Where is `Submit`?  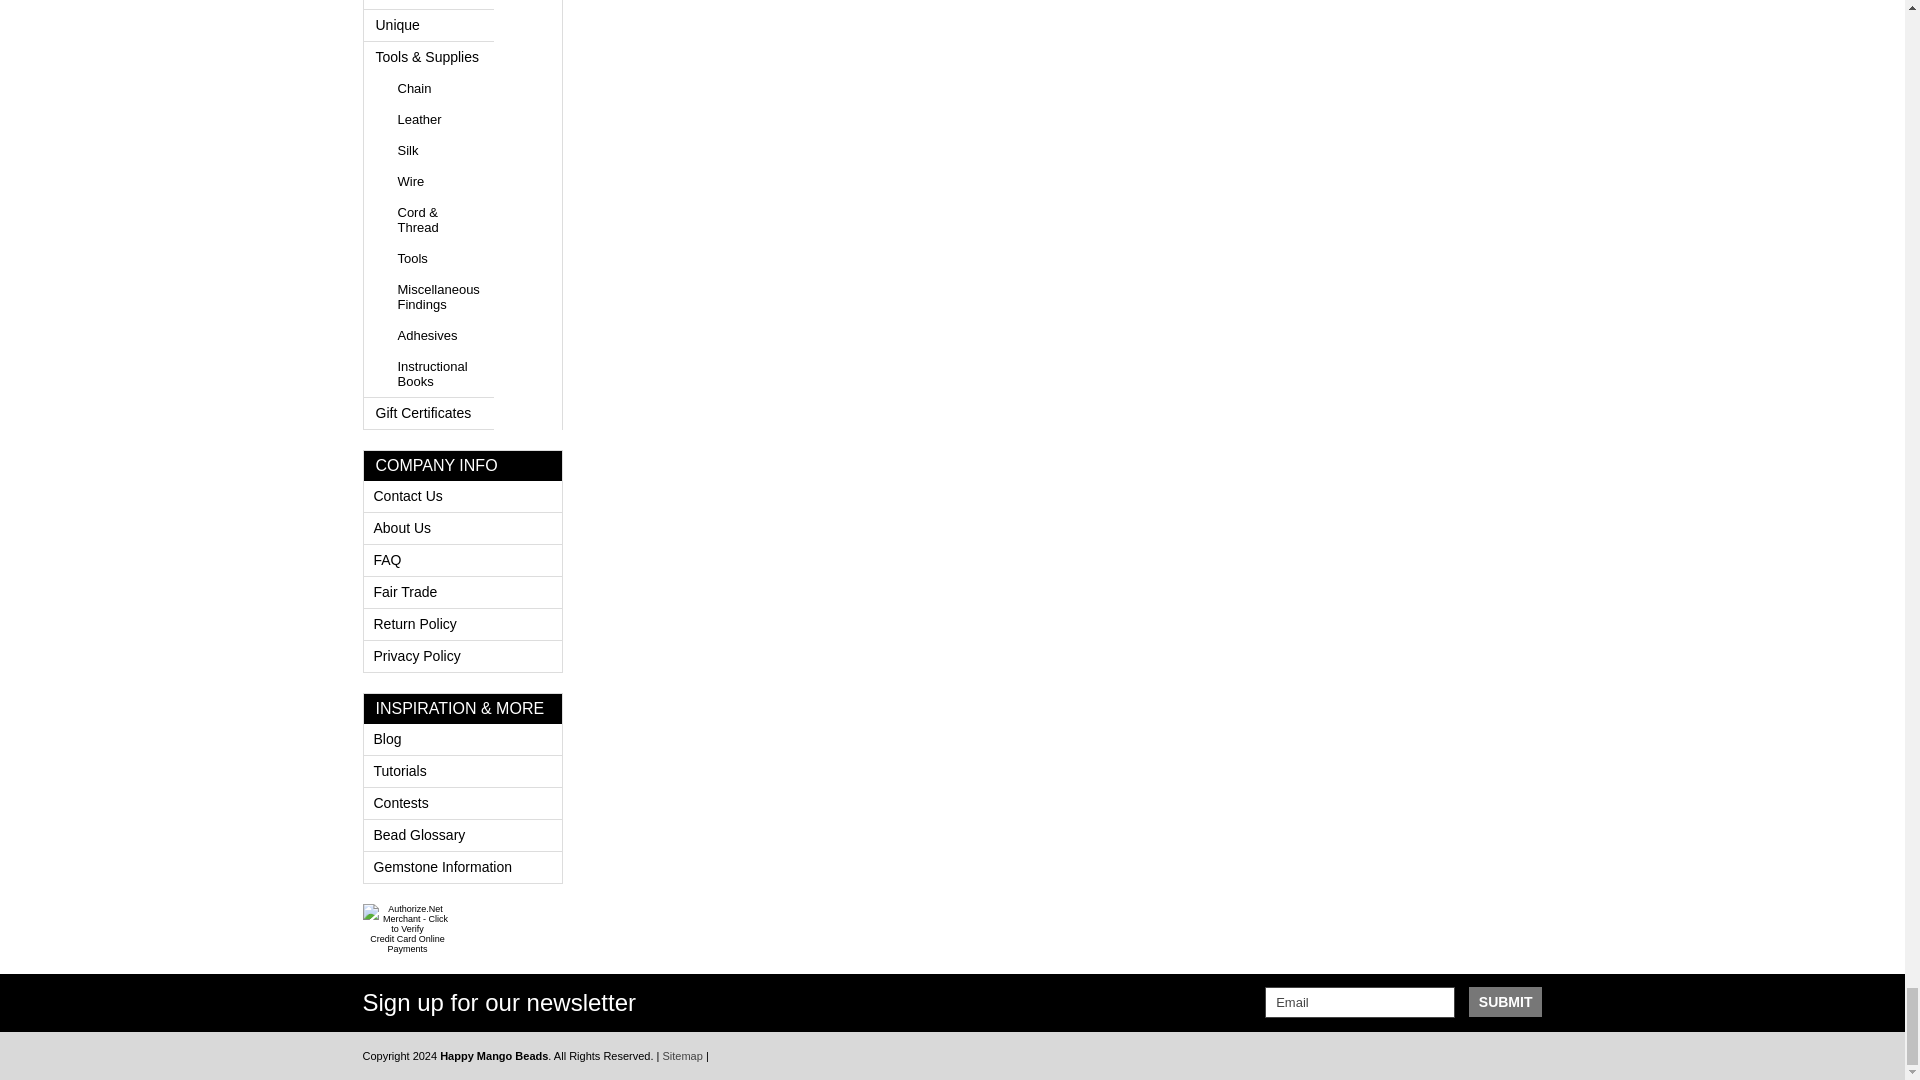 Submit is located at coordinates (1506, 1002).